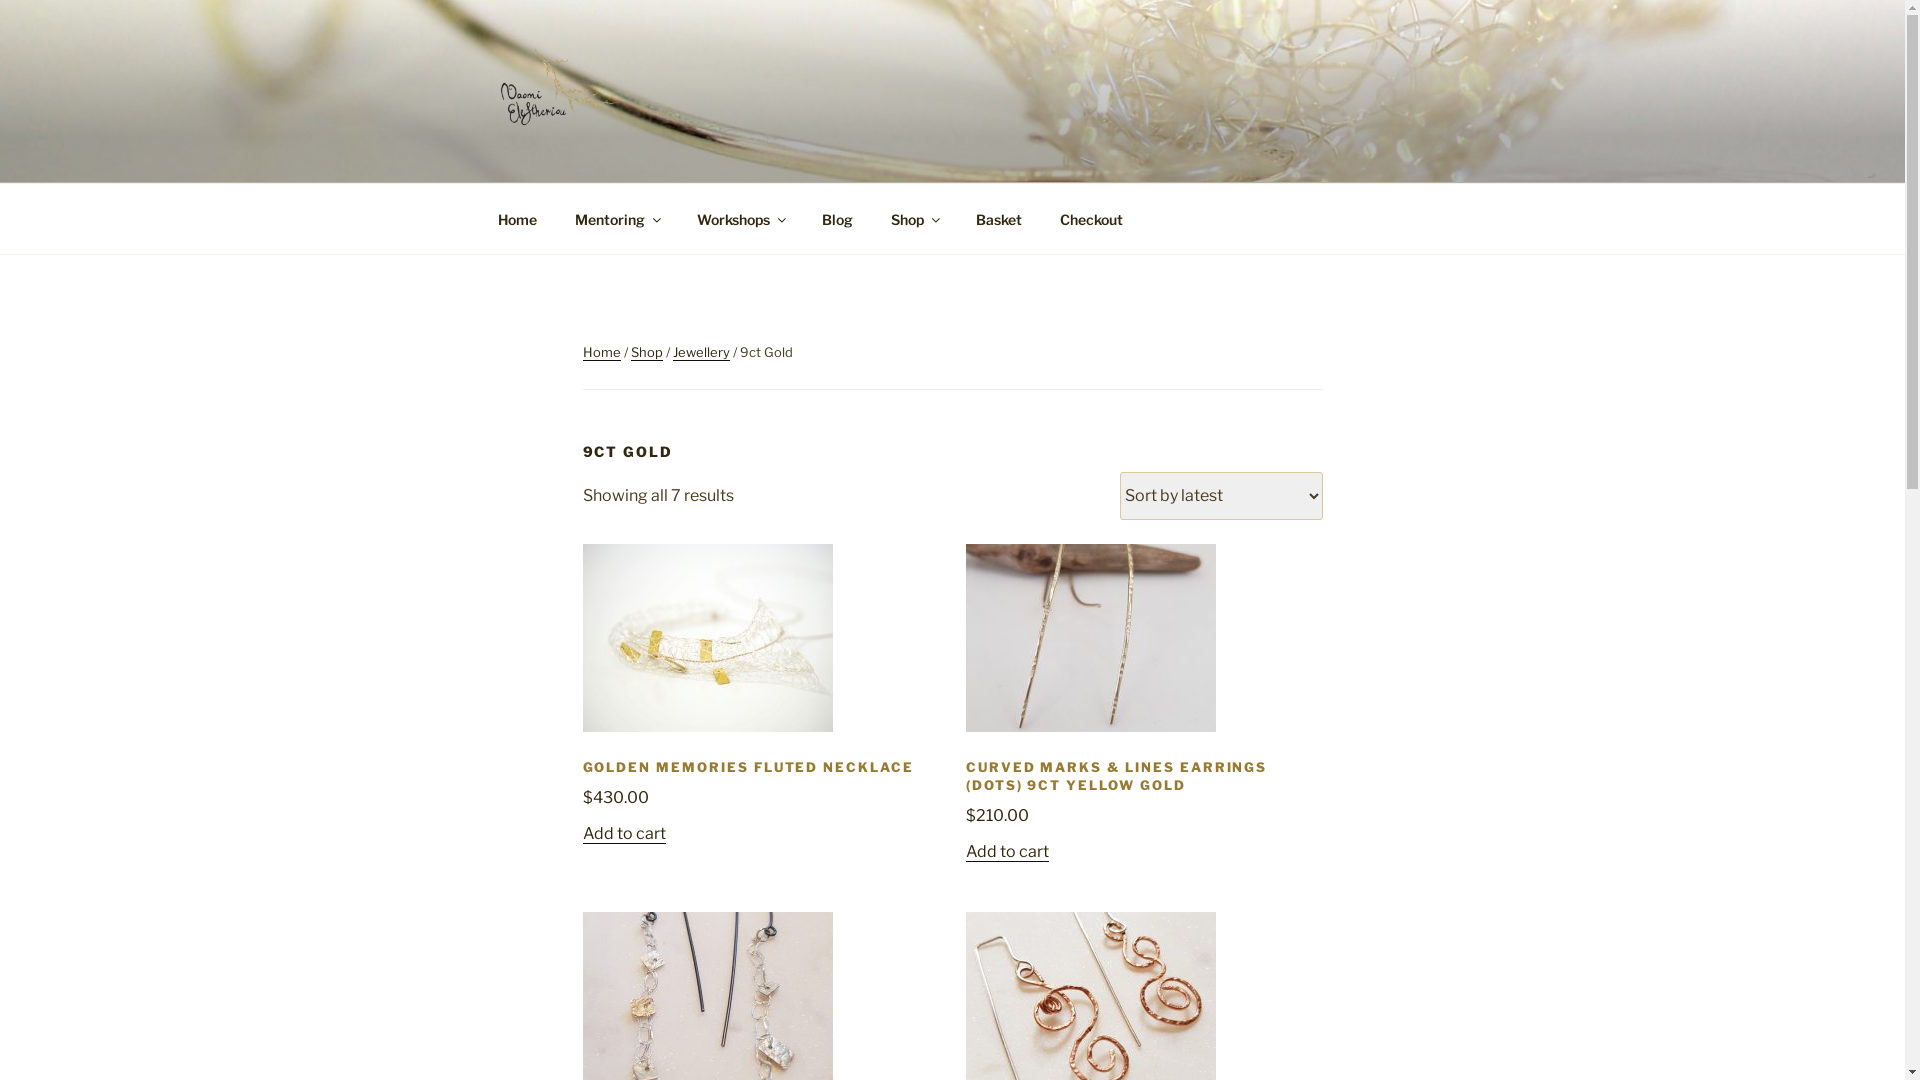 The width and height of the screenshot is (1920, 1080). What do you see at coordinates (601, 352) in the screenshot?
I see `Home` at bounding box center [601, 352].